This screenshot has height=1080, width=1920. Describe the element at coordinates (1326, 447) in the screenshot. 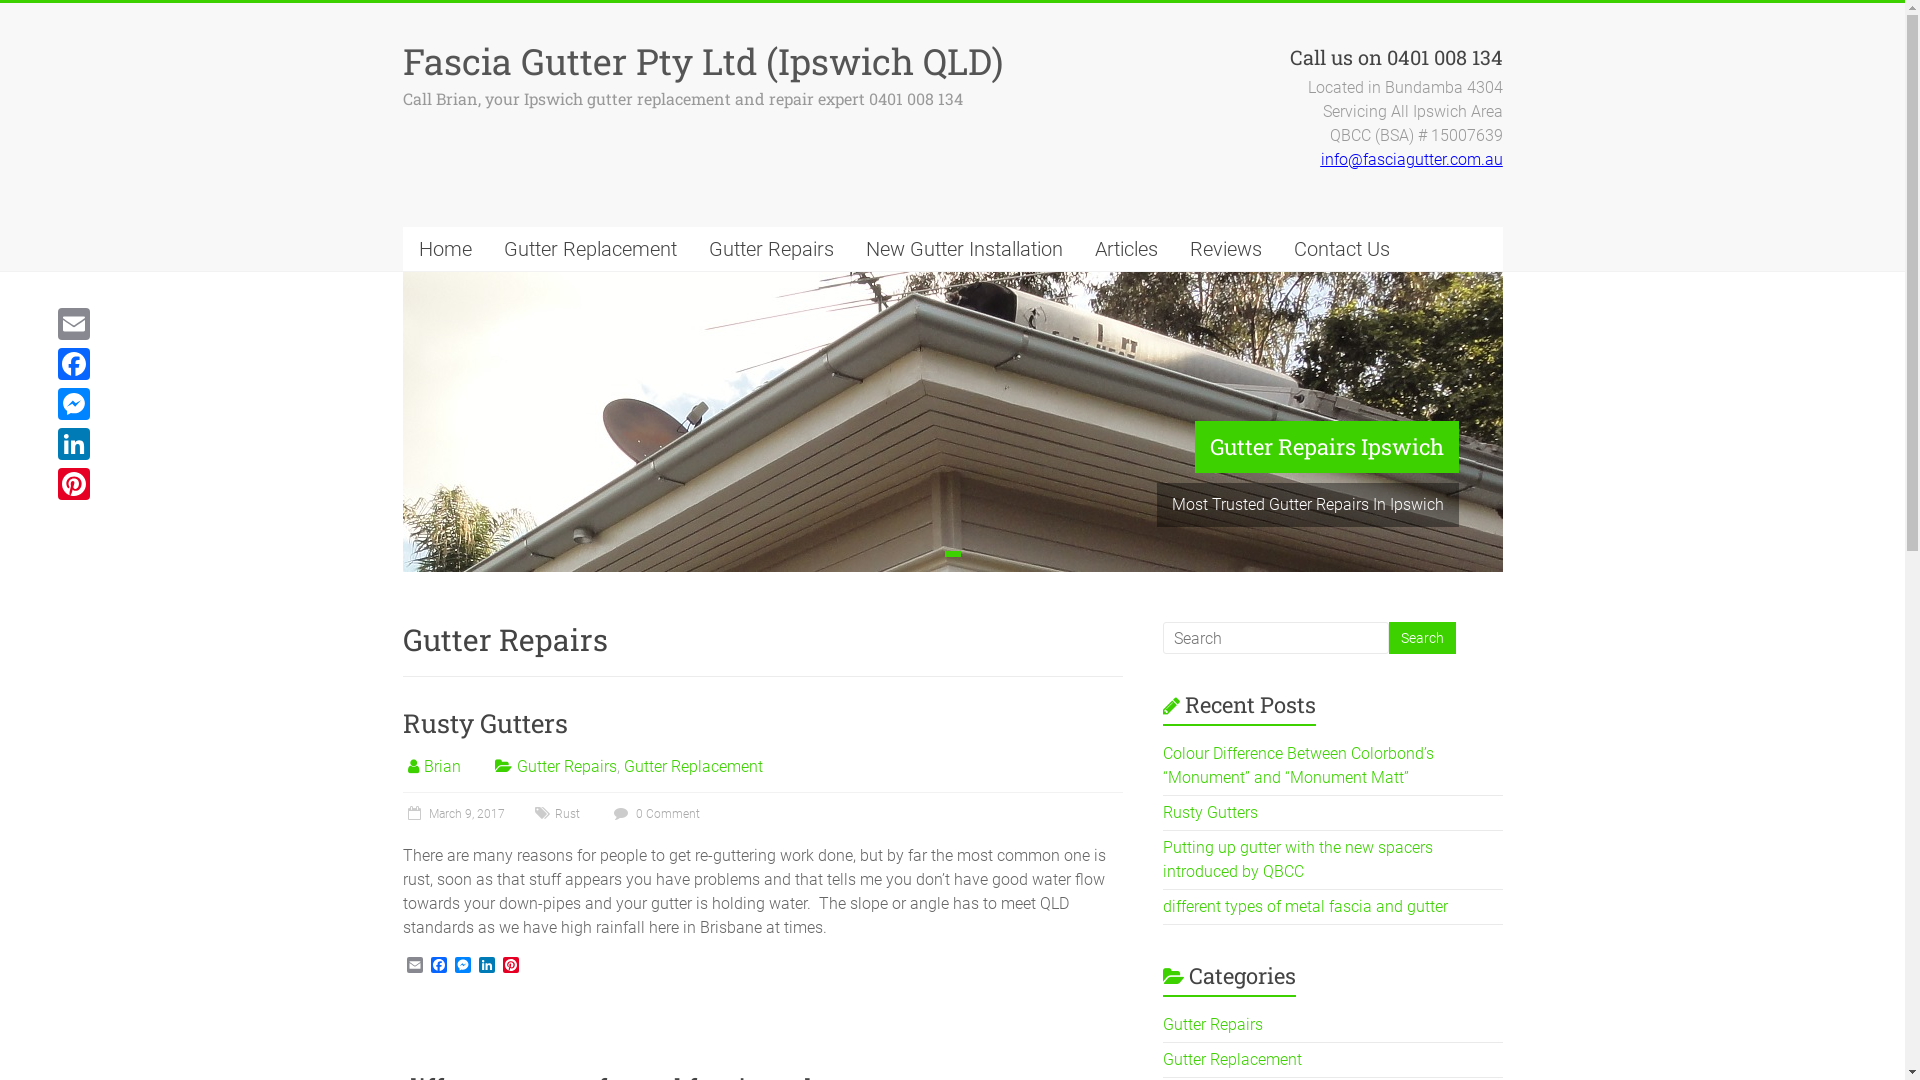

I see `Gutter Repairs Ipswich` at that location.